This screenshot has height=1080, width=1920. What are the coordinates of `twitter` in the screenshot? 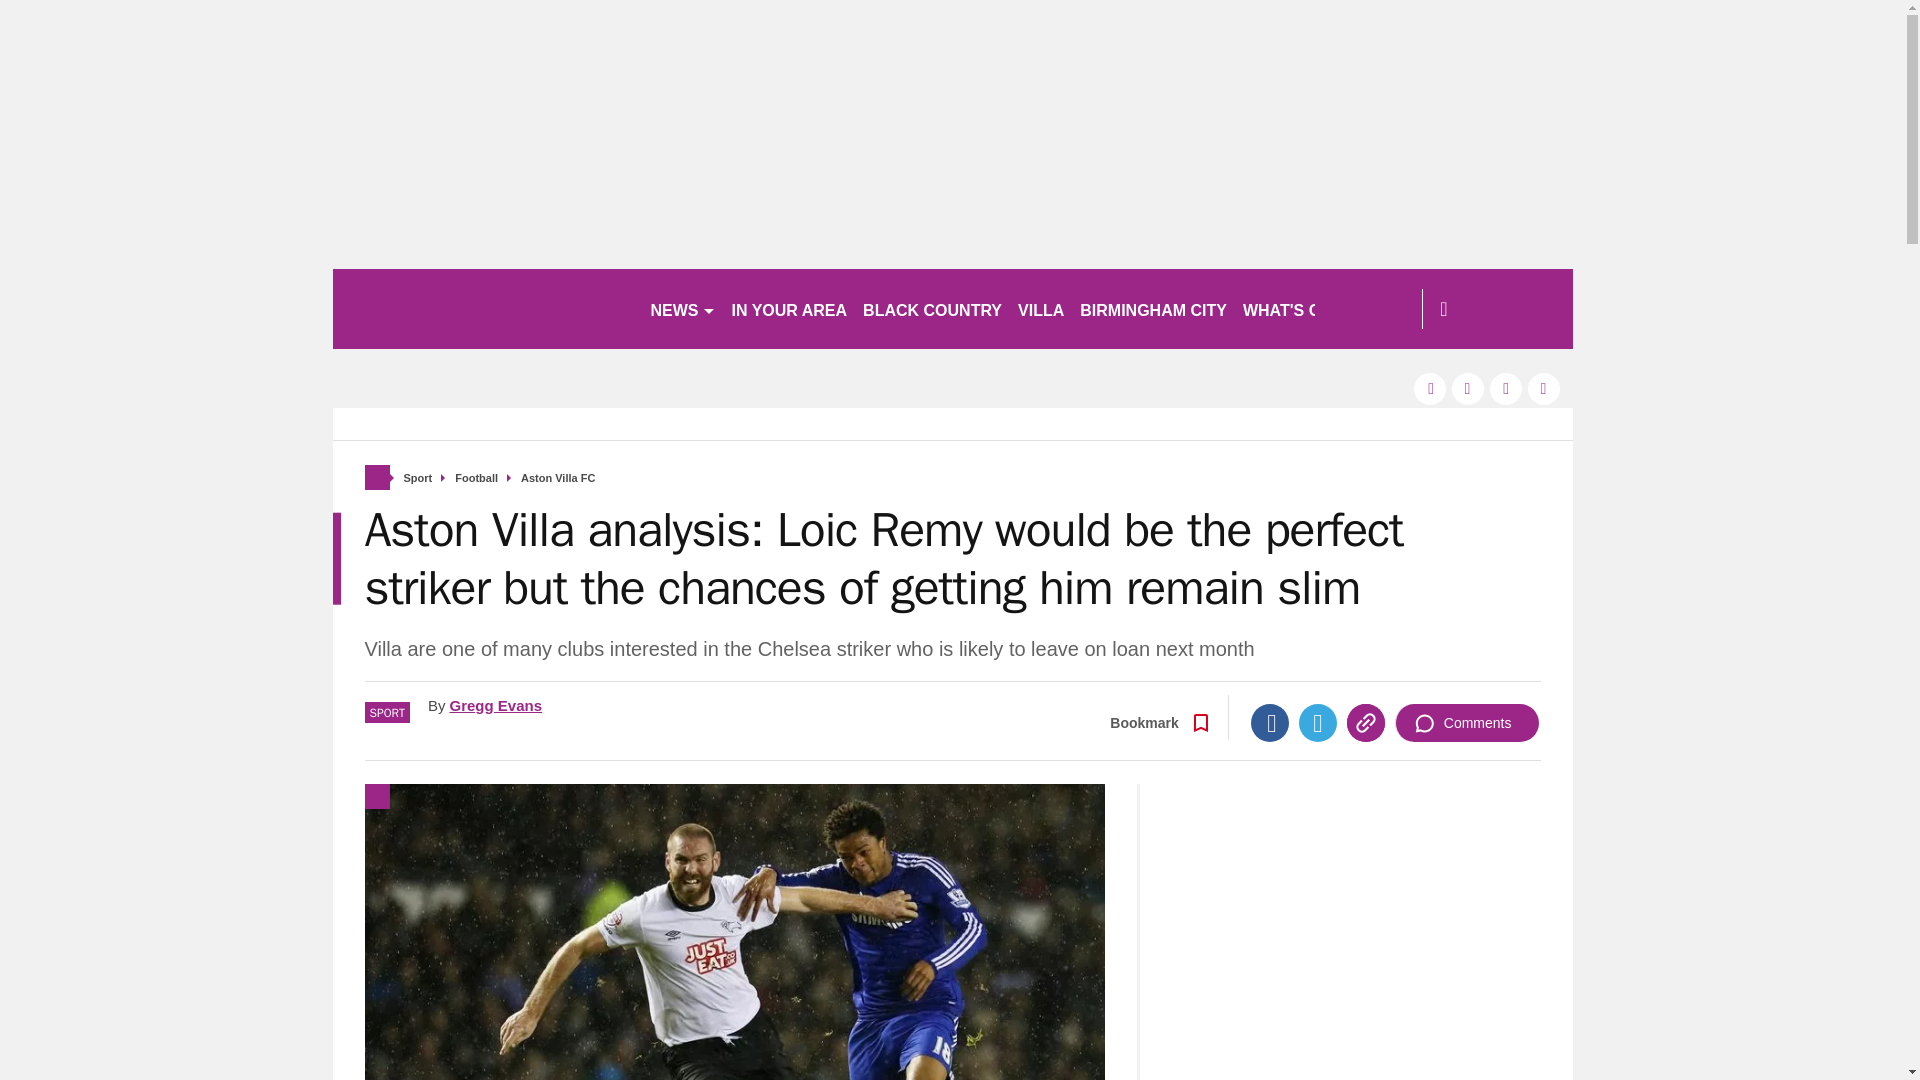 It's located at (1468, 388).